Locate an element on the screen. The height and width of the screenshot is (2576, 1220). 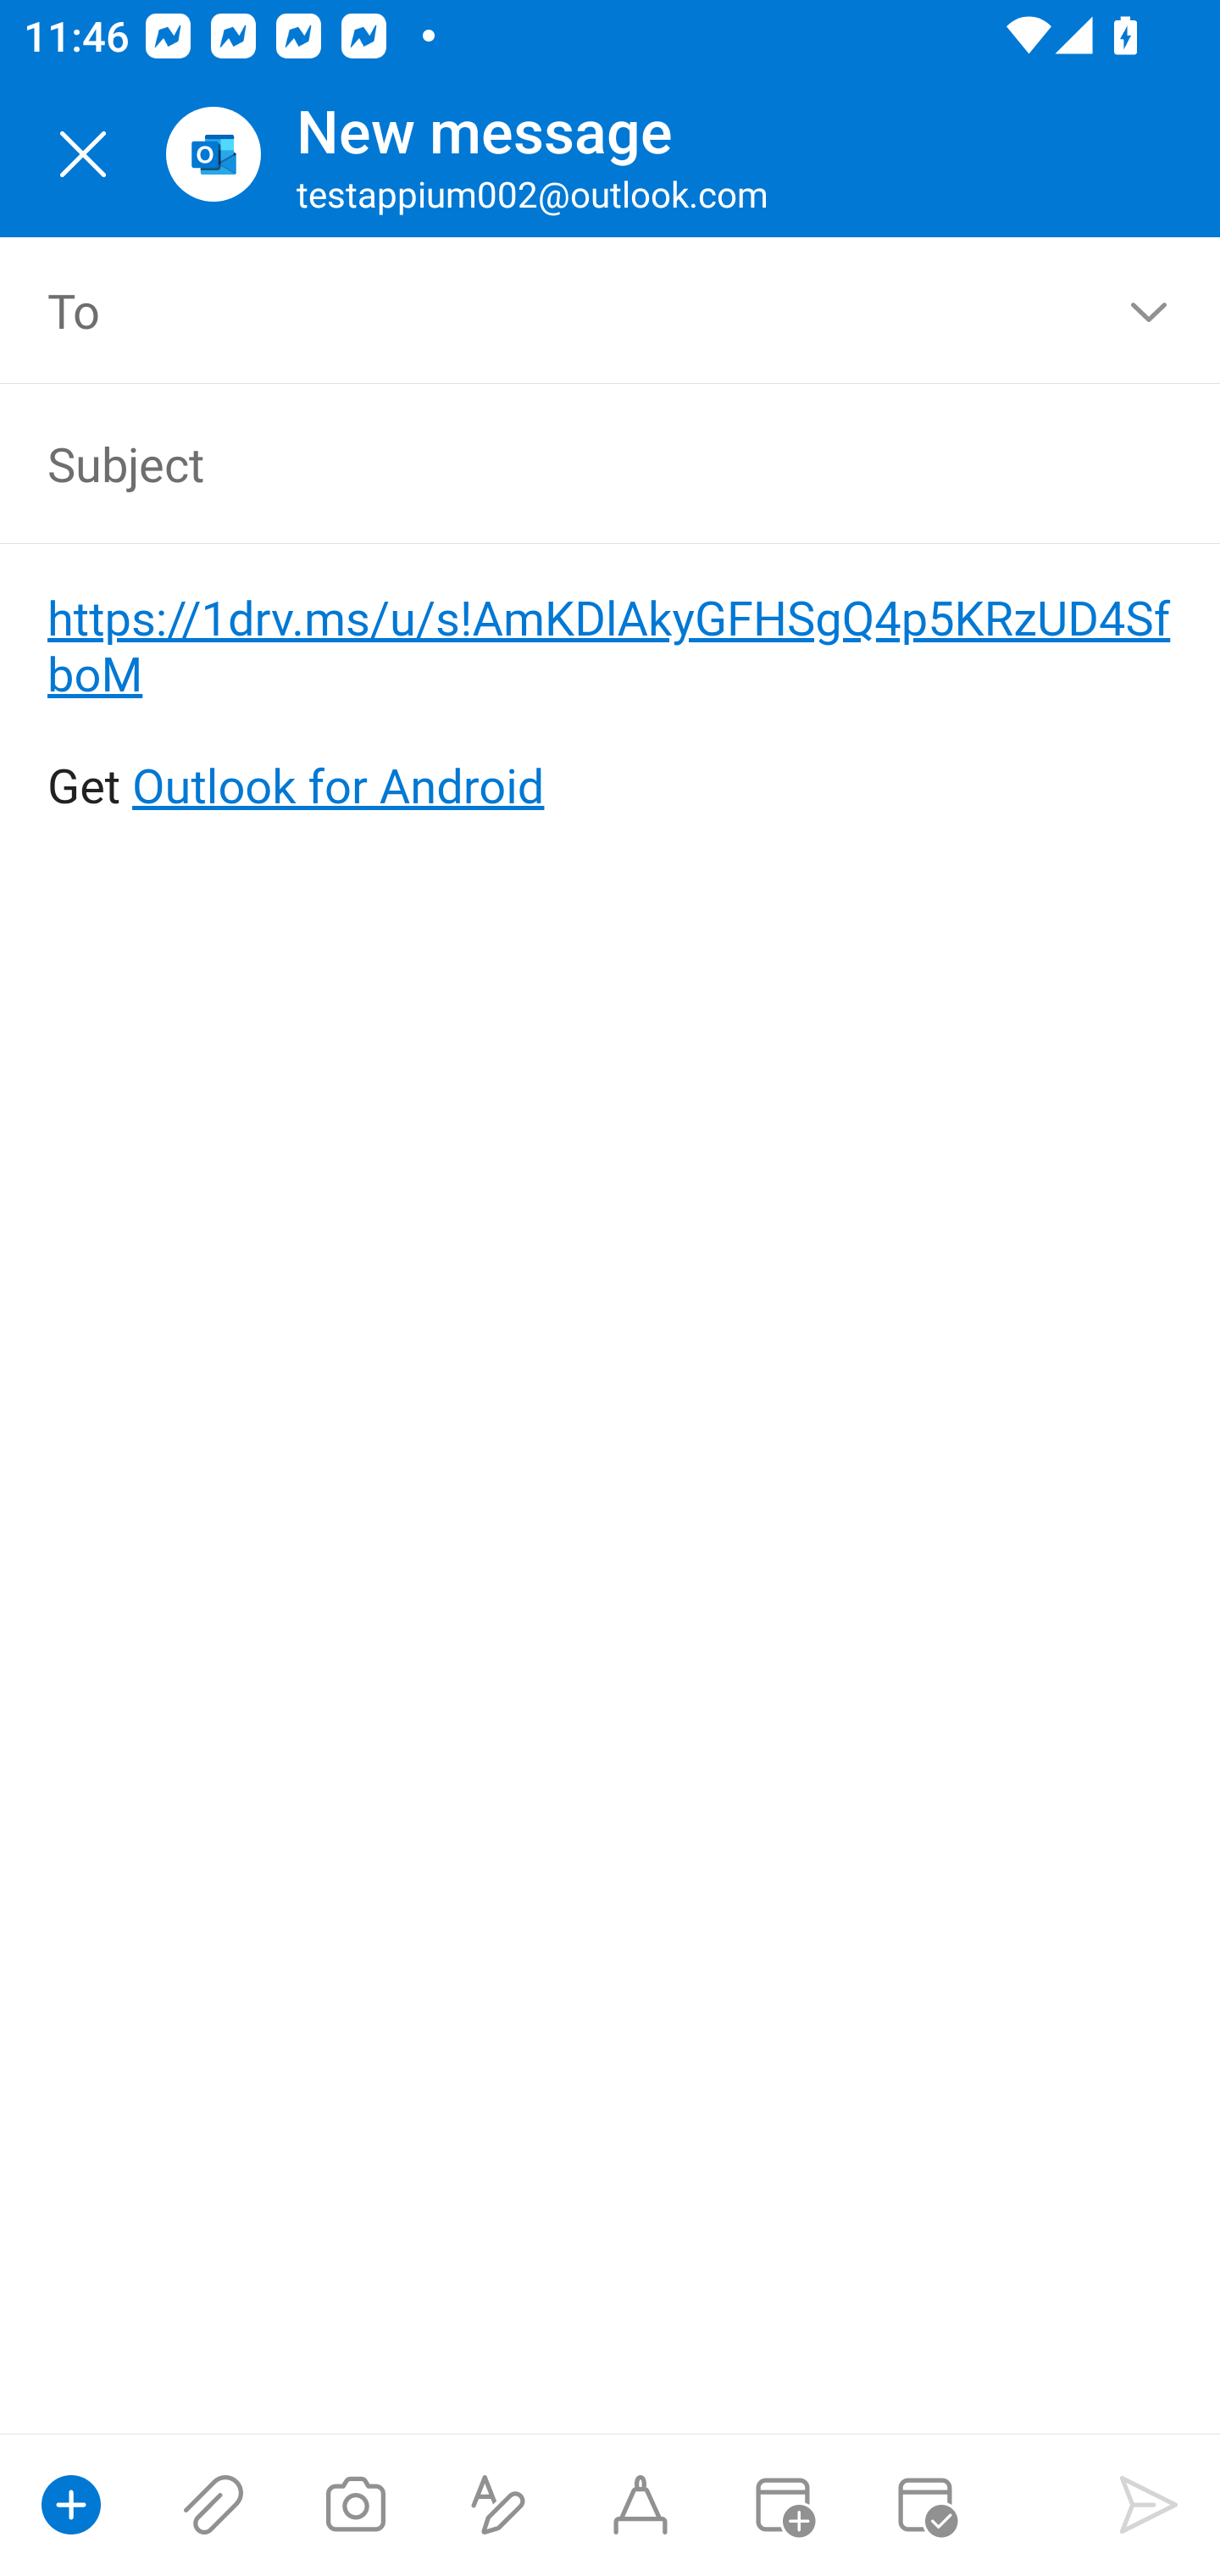
Subject is located at coordinates (563, 463).